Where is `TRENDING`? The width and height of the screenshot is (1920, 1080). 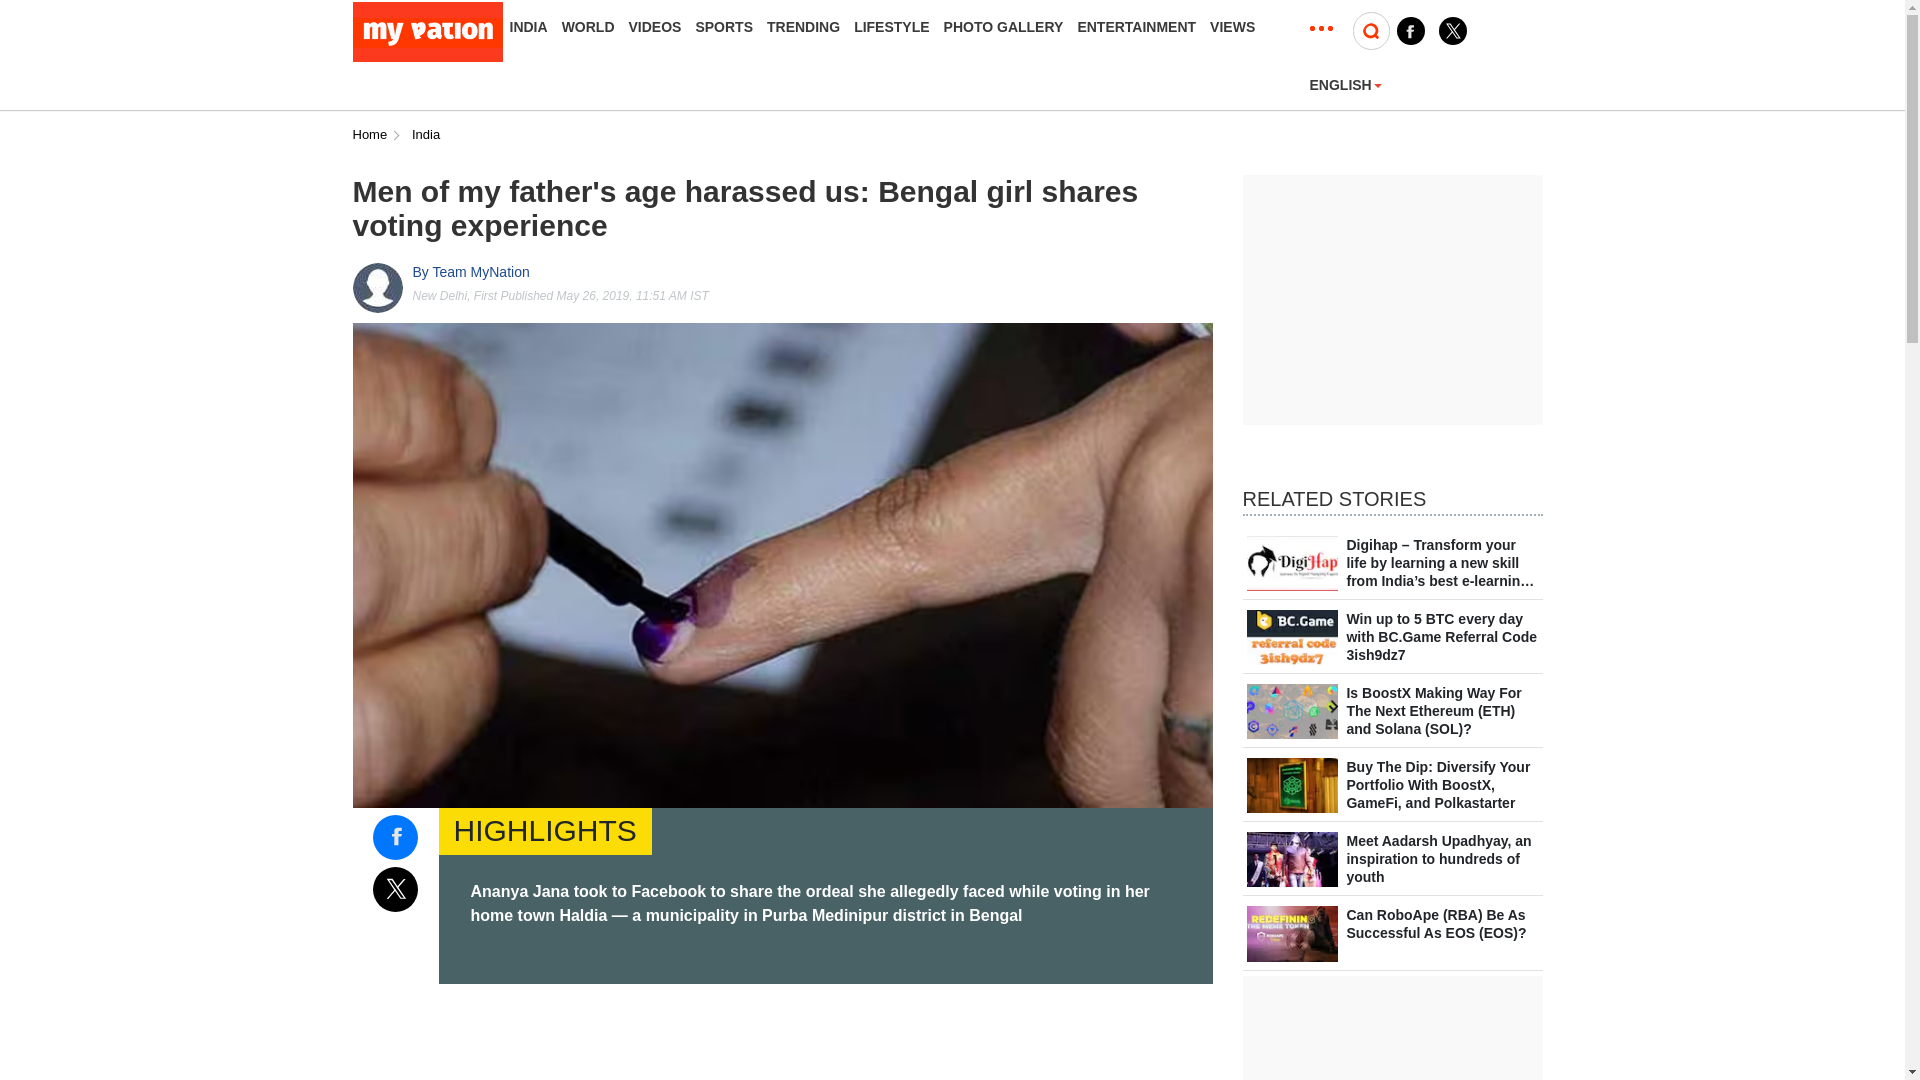
TRENDING is located at coordinates (803, 26).